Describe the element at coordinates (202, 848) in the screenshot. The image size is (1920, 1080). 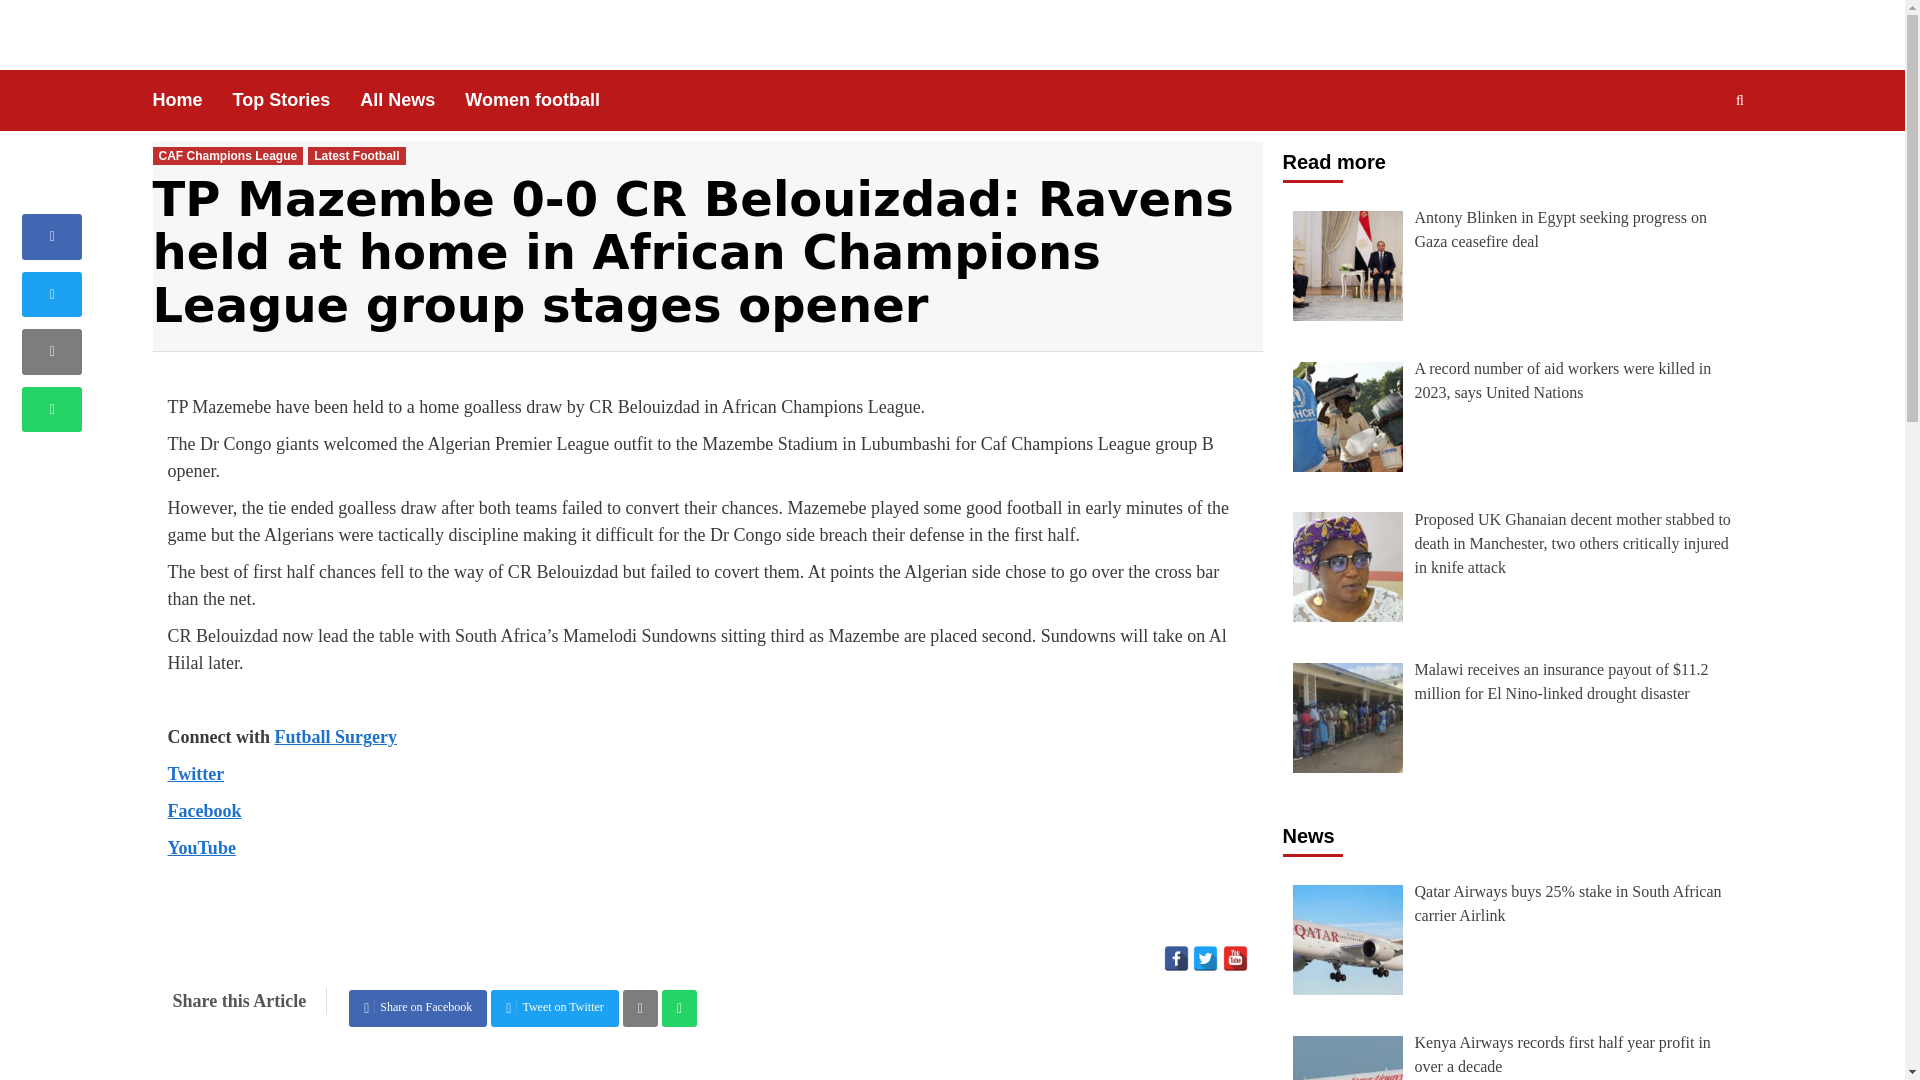
I see `YouTube` at that location.